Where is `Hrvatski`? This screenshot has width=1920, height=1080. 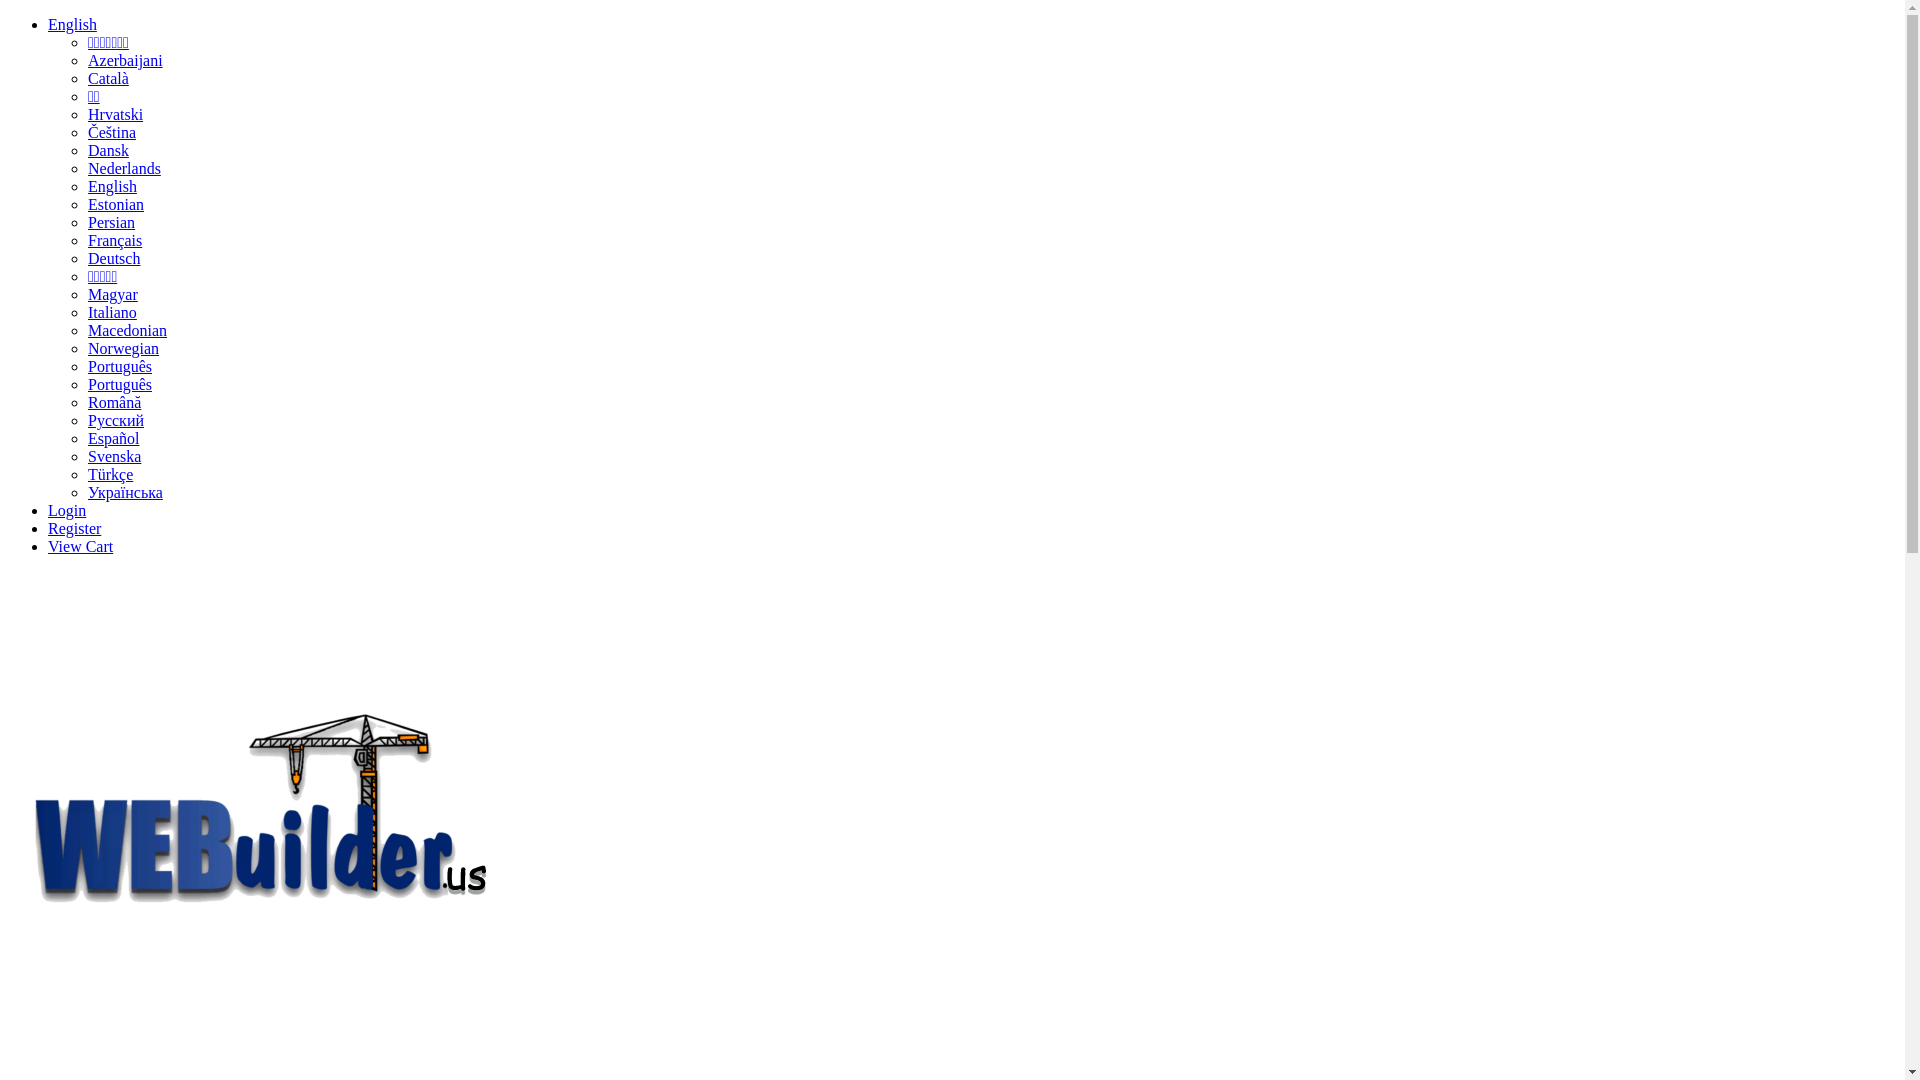
Hrvatski is located at coordinates (116, 114).